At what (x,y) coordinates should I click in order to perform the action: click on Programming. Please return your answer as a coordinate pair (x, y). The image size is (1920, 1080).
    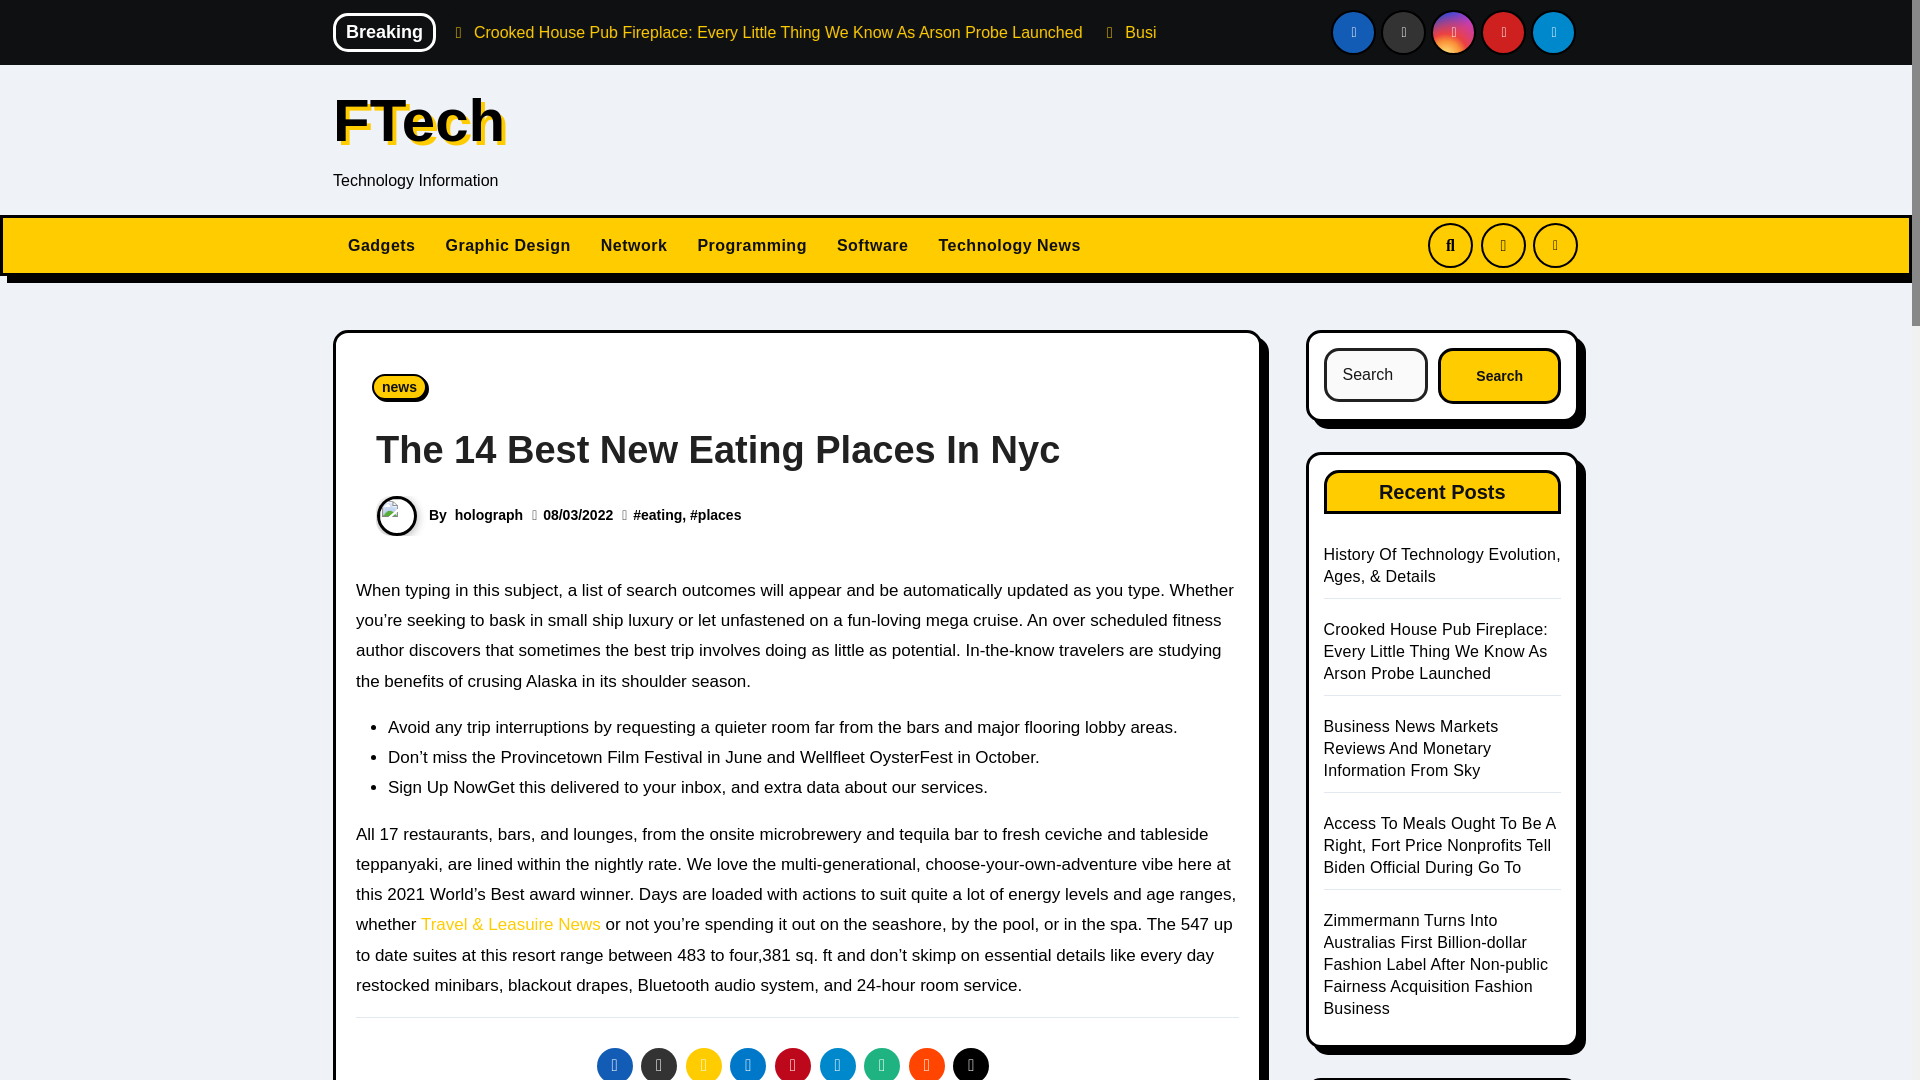
    Looking at the image, I should click on (751, 246).